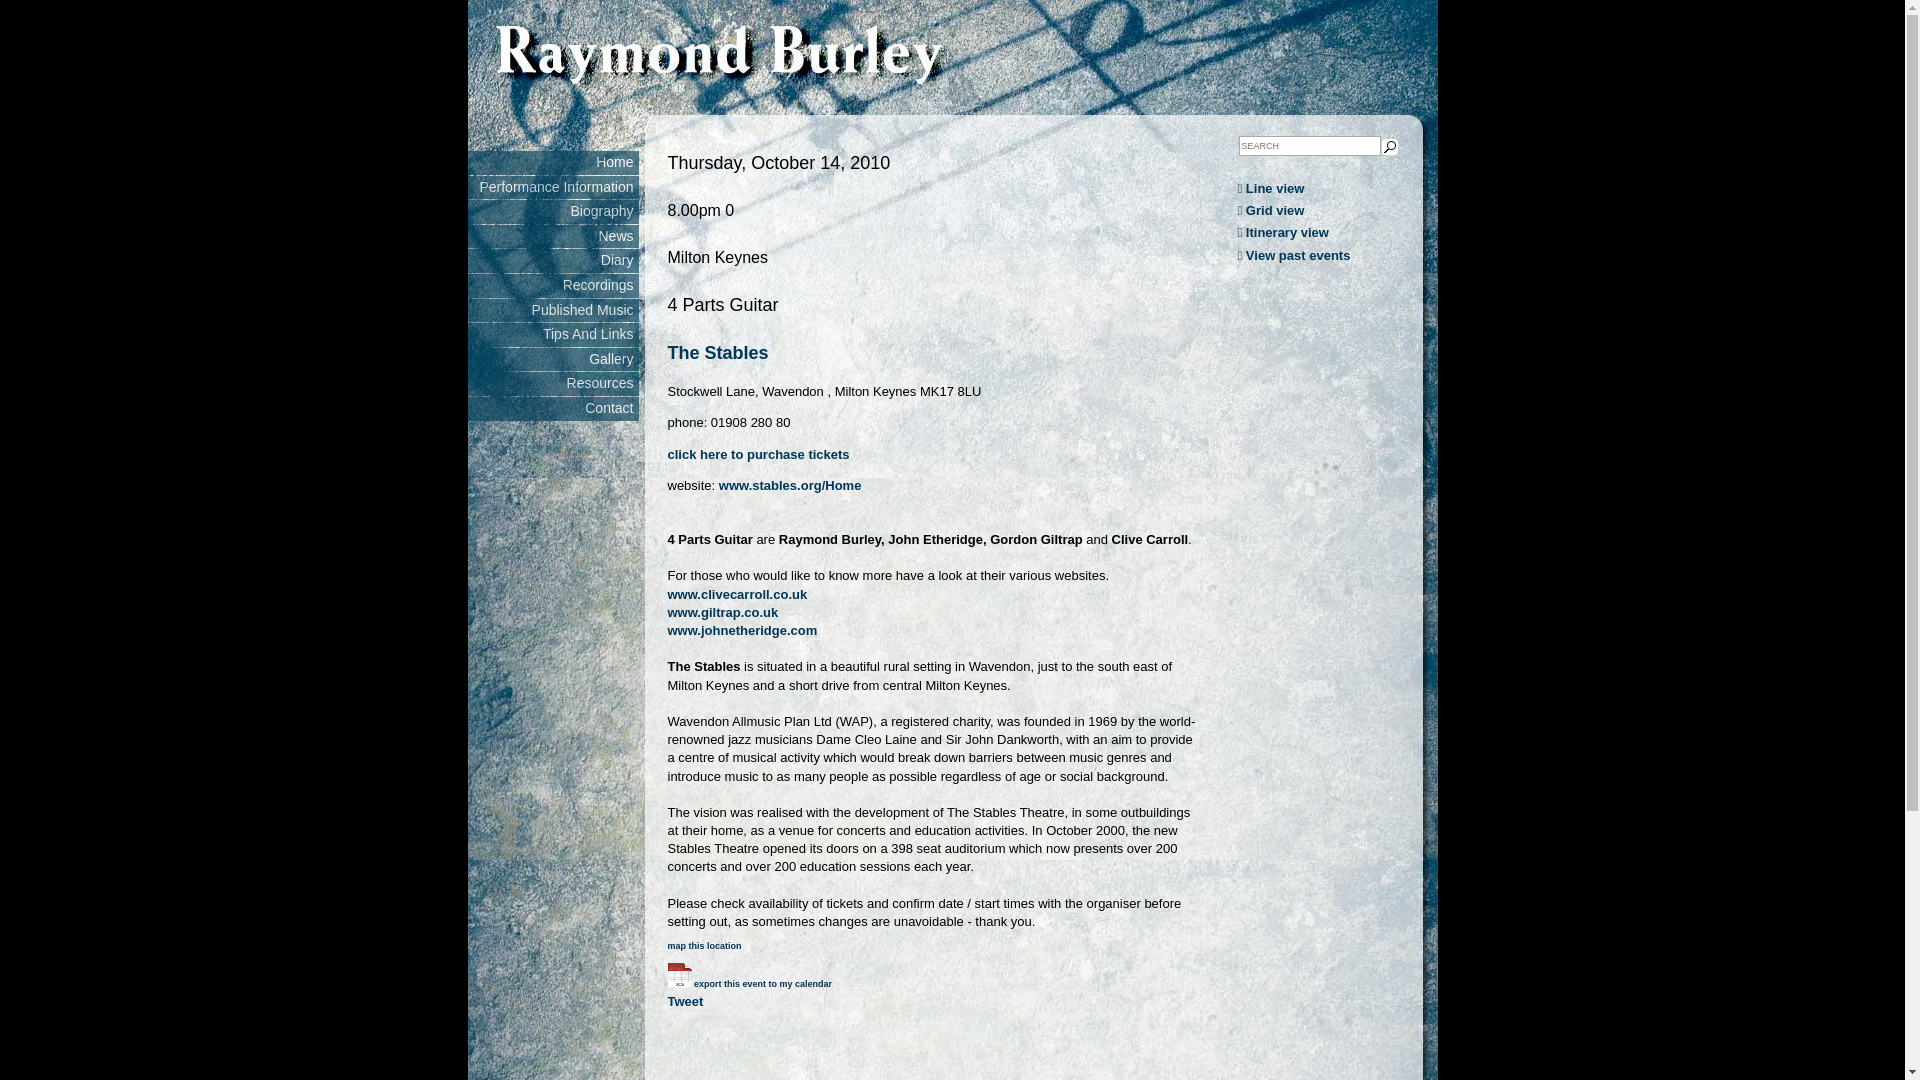 The image size is (1920, 1080). Describe the element at coordinates (1328, 188) in the screenshot. I see `Line view` at that location.